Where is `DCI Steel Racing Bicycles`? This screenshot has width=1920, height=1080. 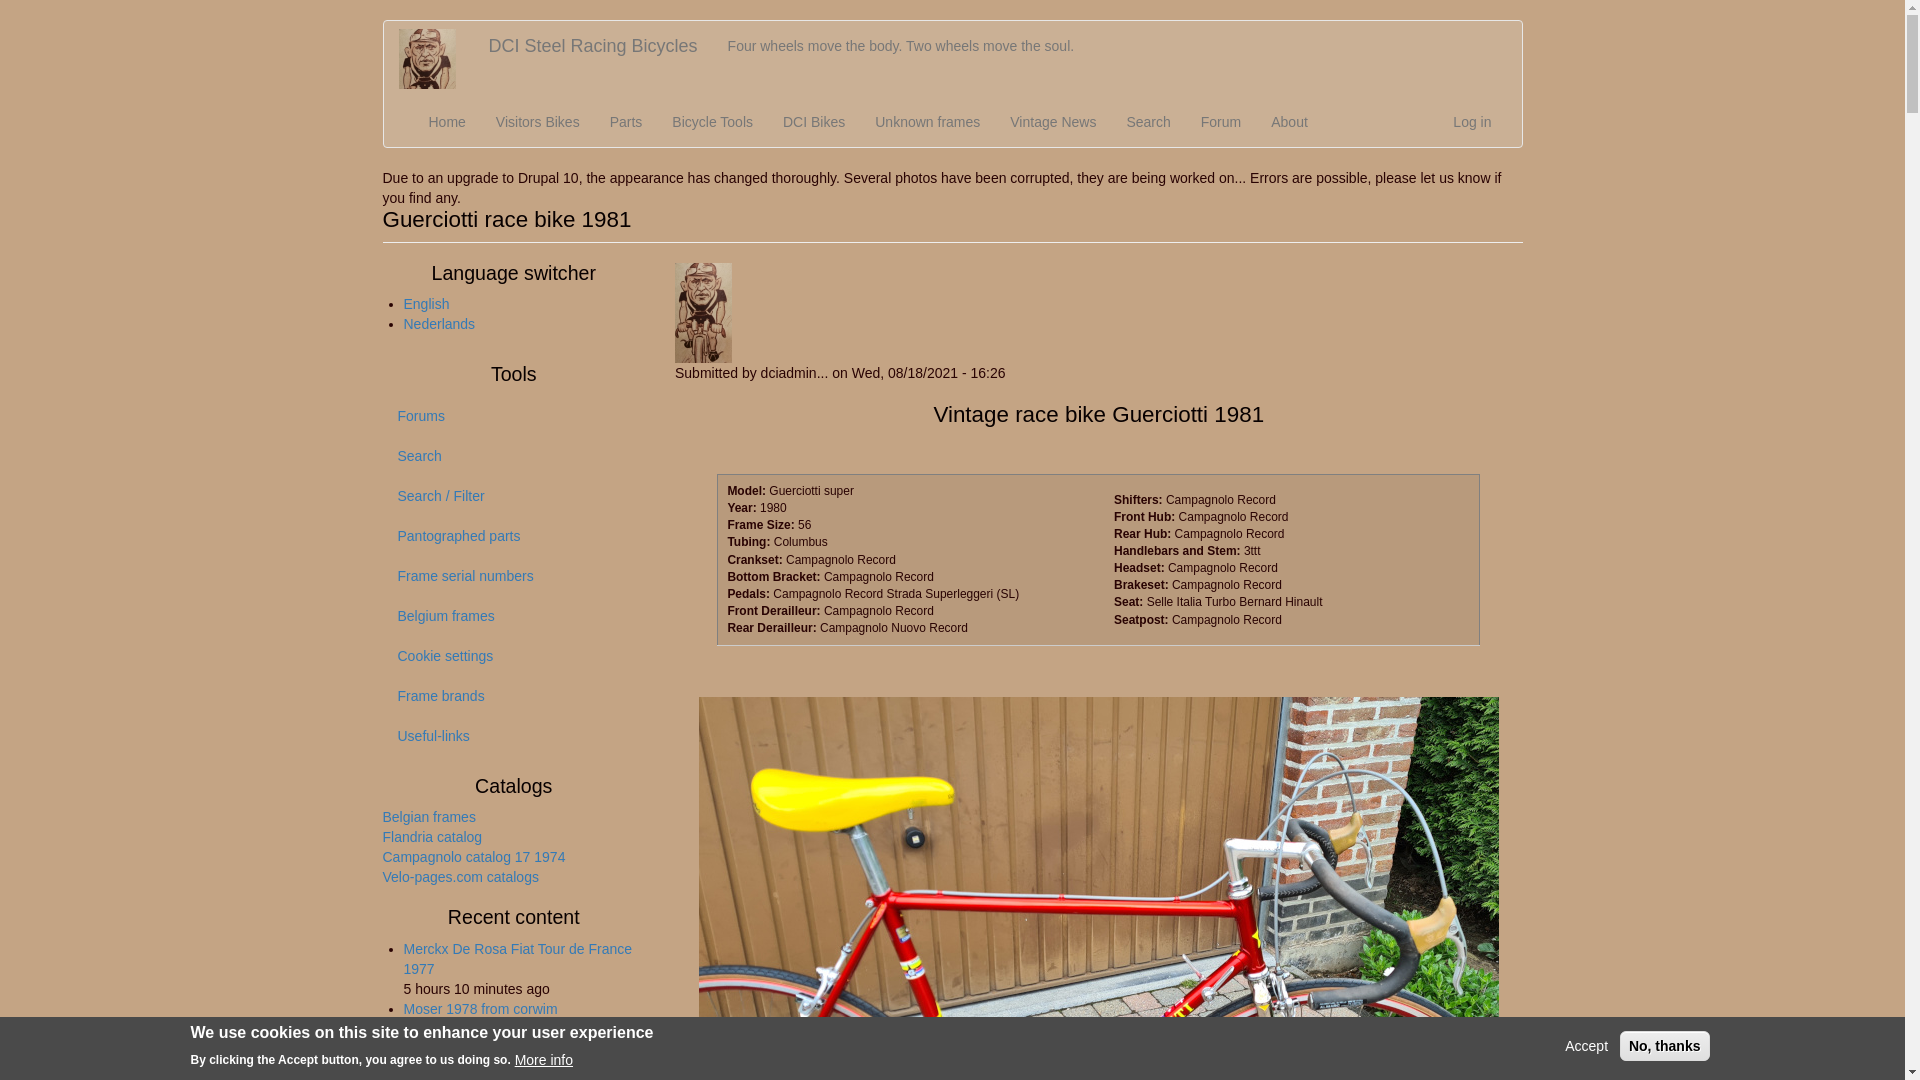
DCI Steel Racing Bicycles is located at coordinates (594, 46).